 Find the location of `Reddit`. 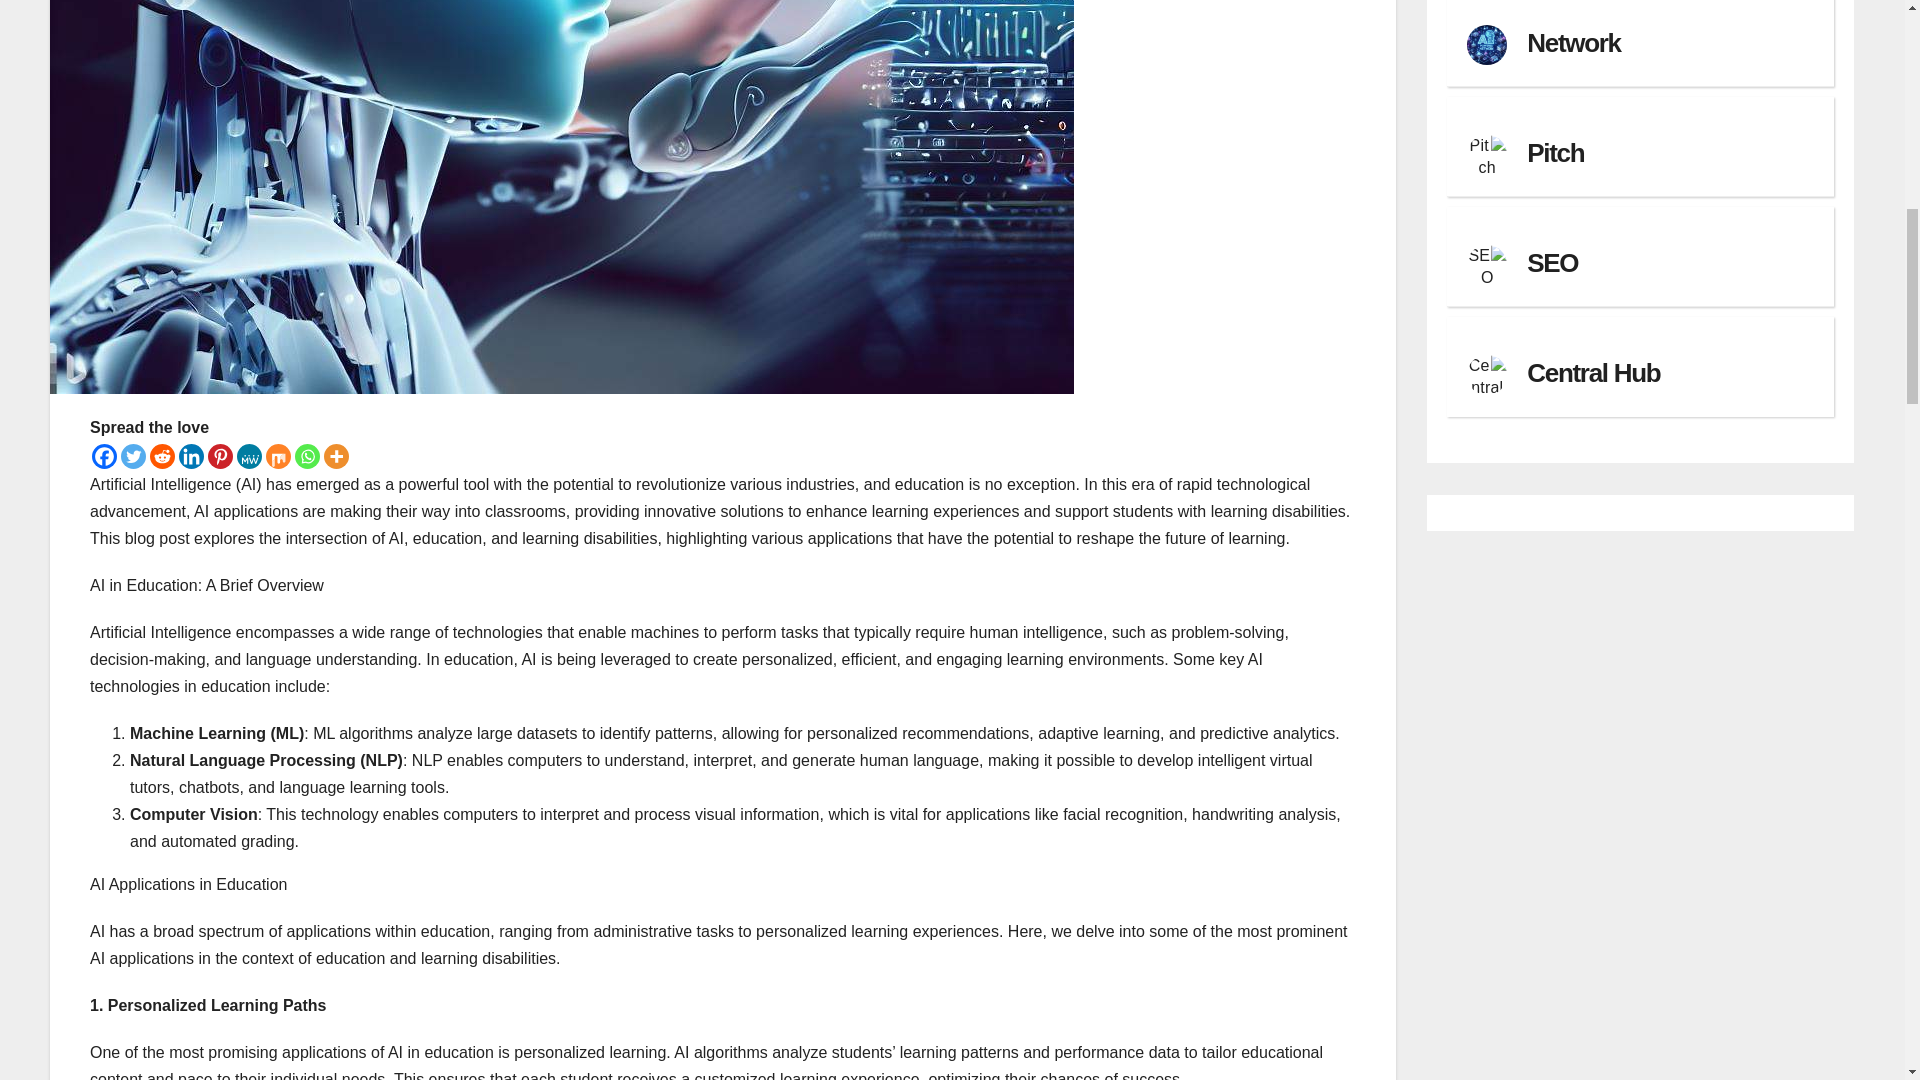

Reddit is located at coordinates (162, 456).